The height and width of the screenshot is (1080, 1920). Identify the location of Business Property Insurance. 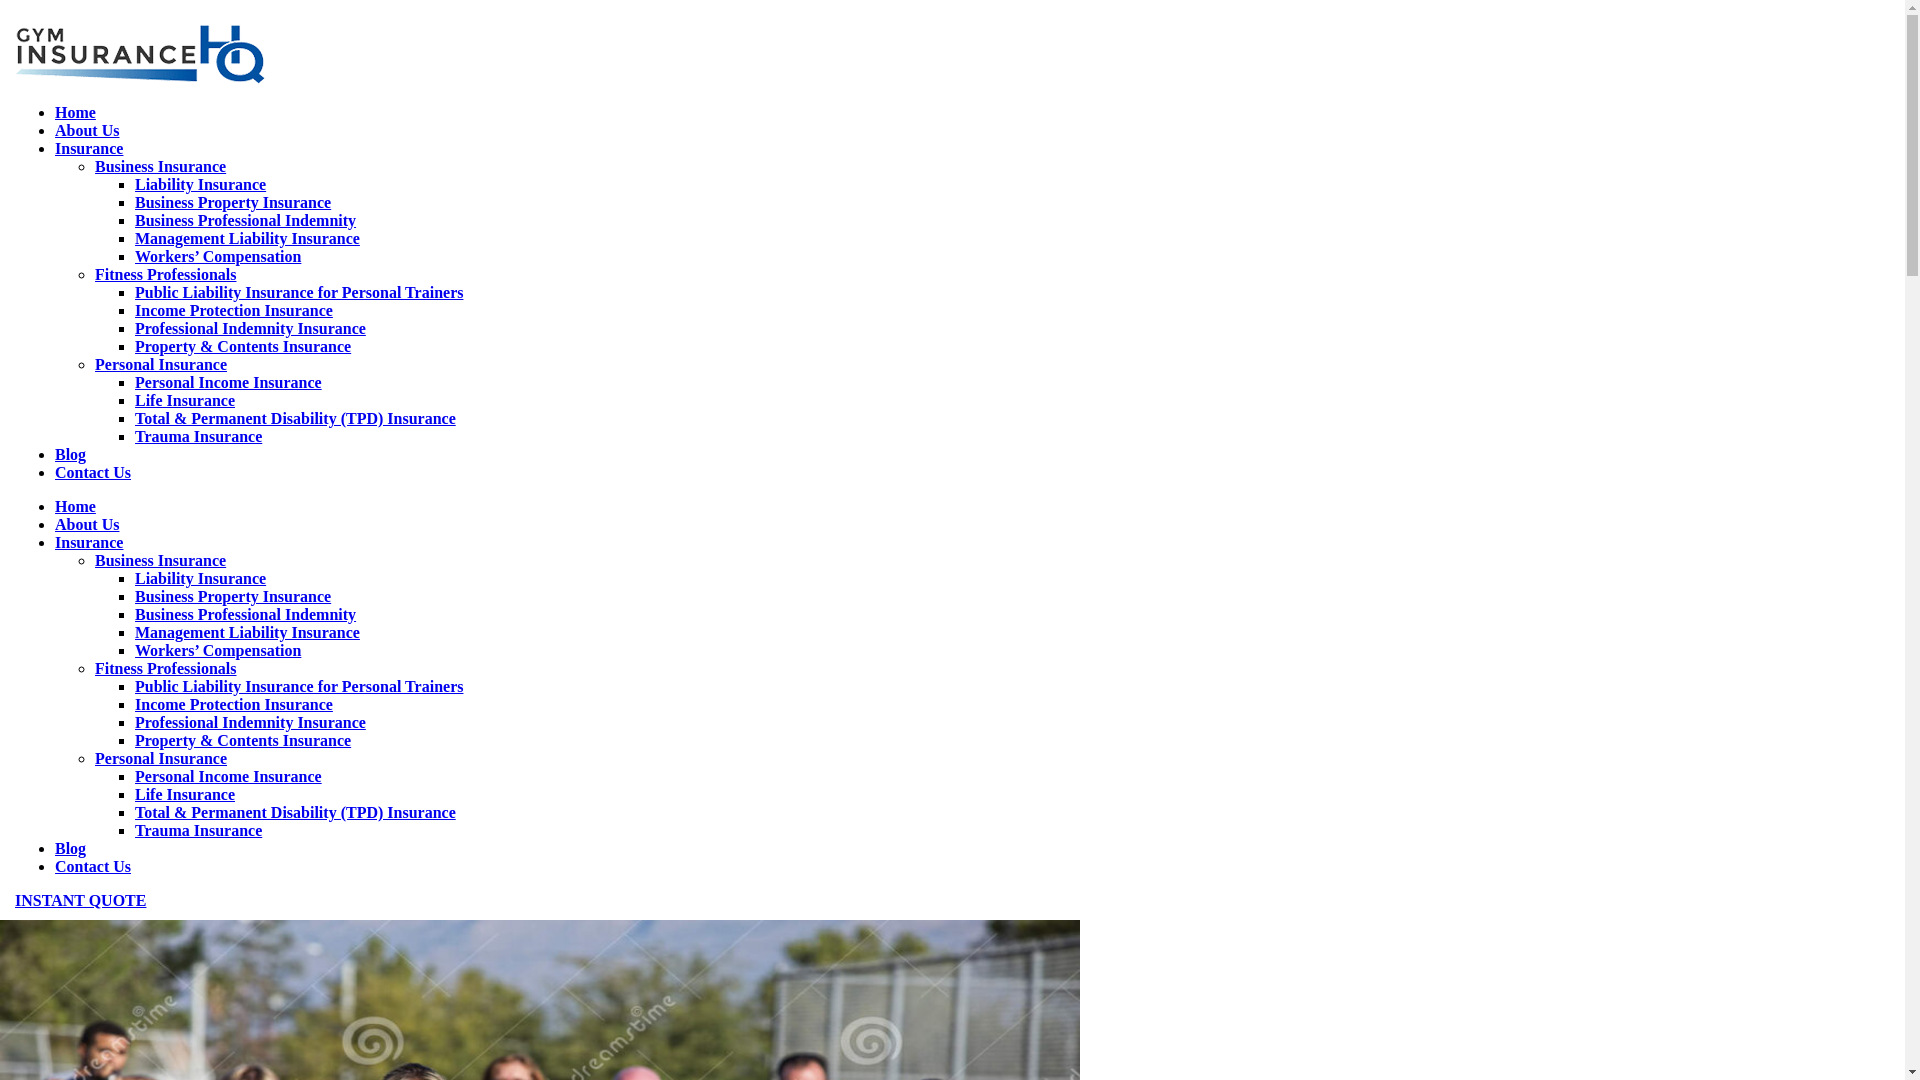
(233, 596).